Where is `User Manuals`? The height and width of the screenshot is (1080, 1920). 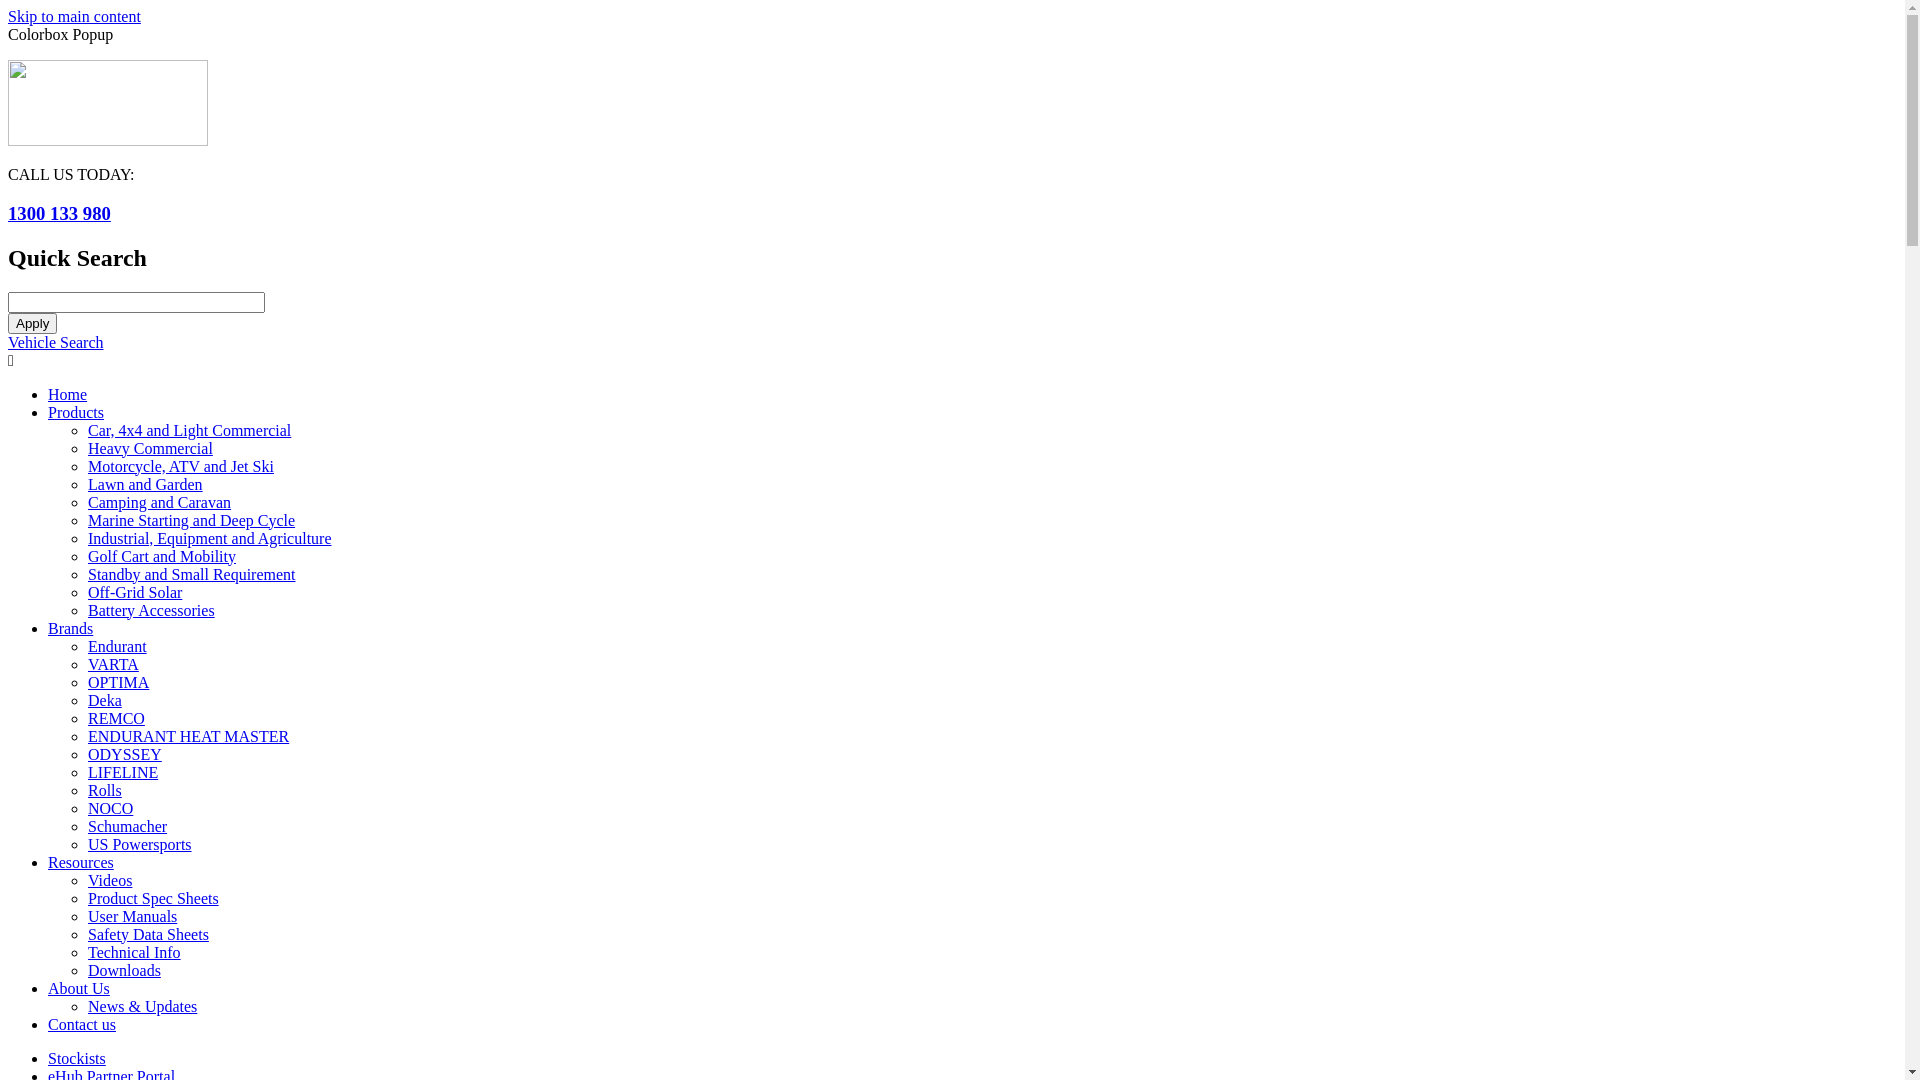
User Manuals is located at coordinates (132, 916).